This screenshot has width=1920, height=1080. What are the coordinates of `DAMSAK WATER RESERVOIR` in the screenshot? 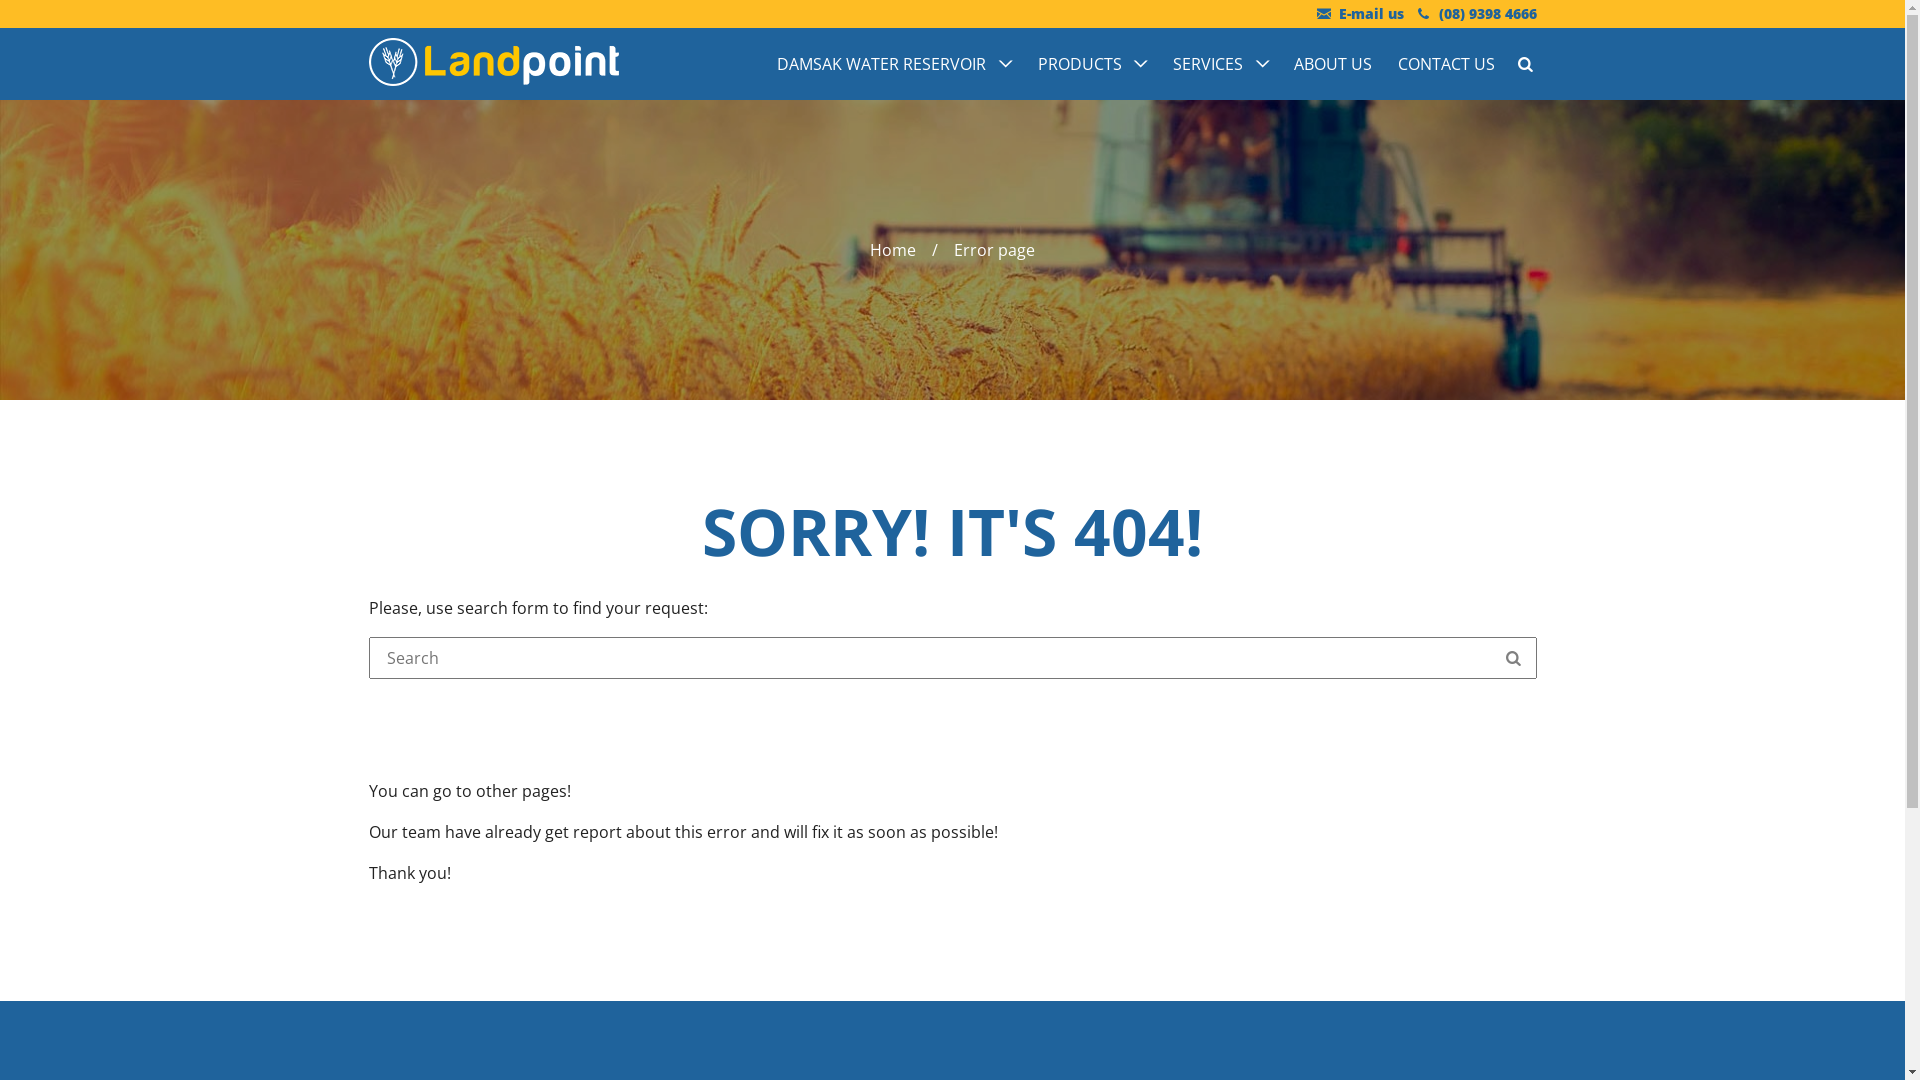 It's located at (894, 64).